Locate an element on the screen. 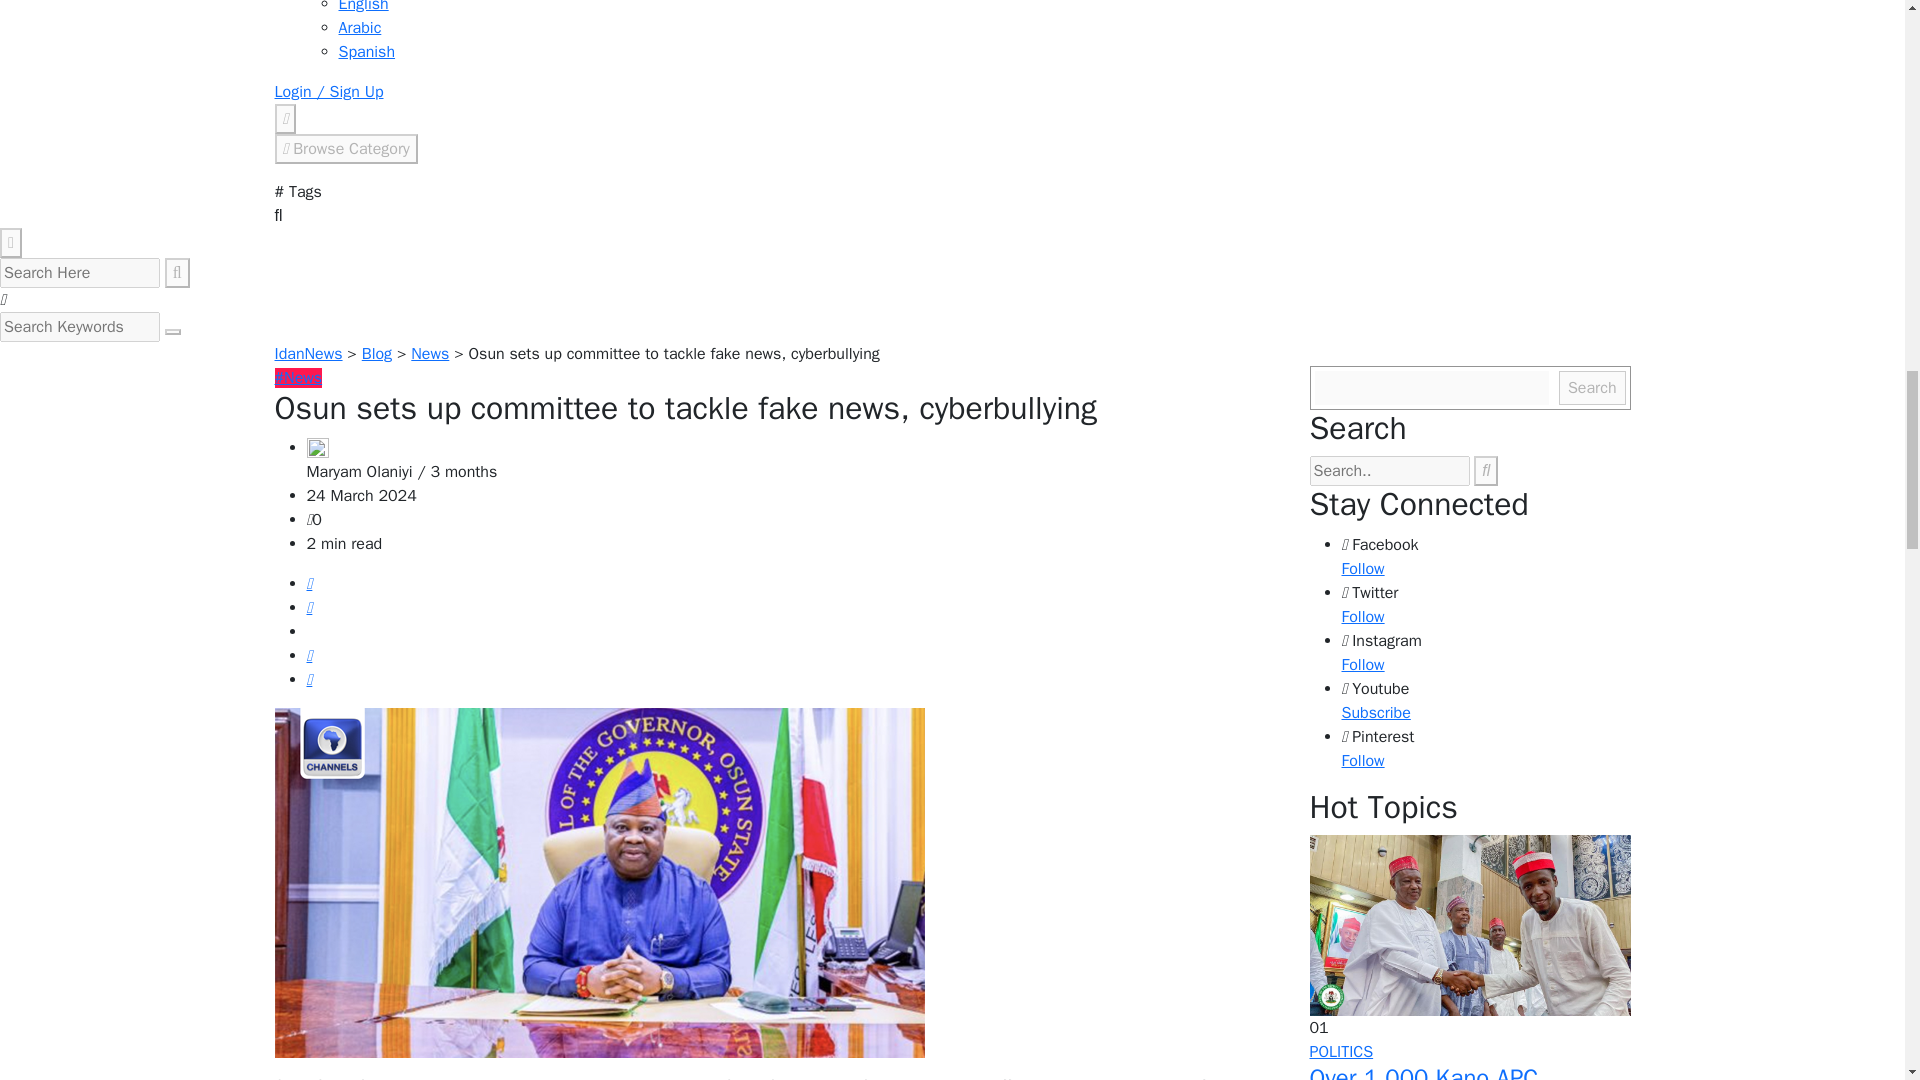  English is located at coordinates (362, 7).